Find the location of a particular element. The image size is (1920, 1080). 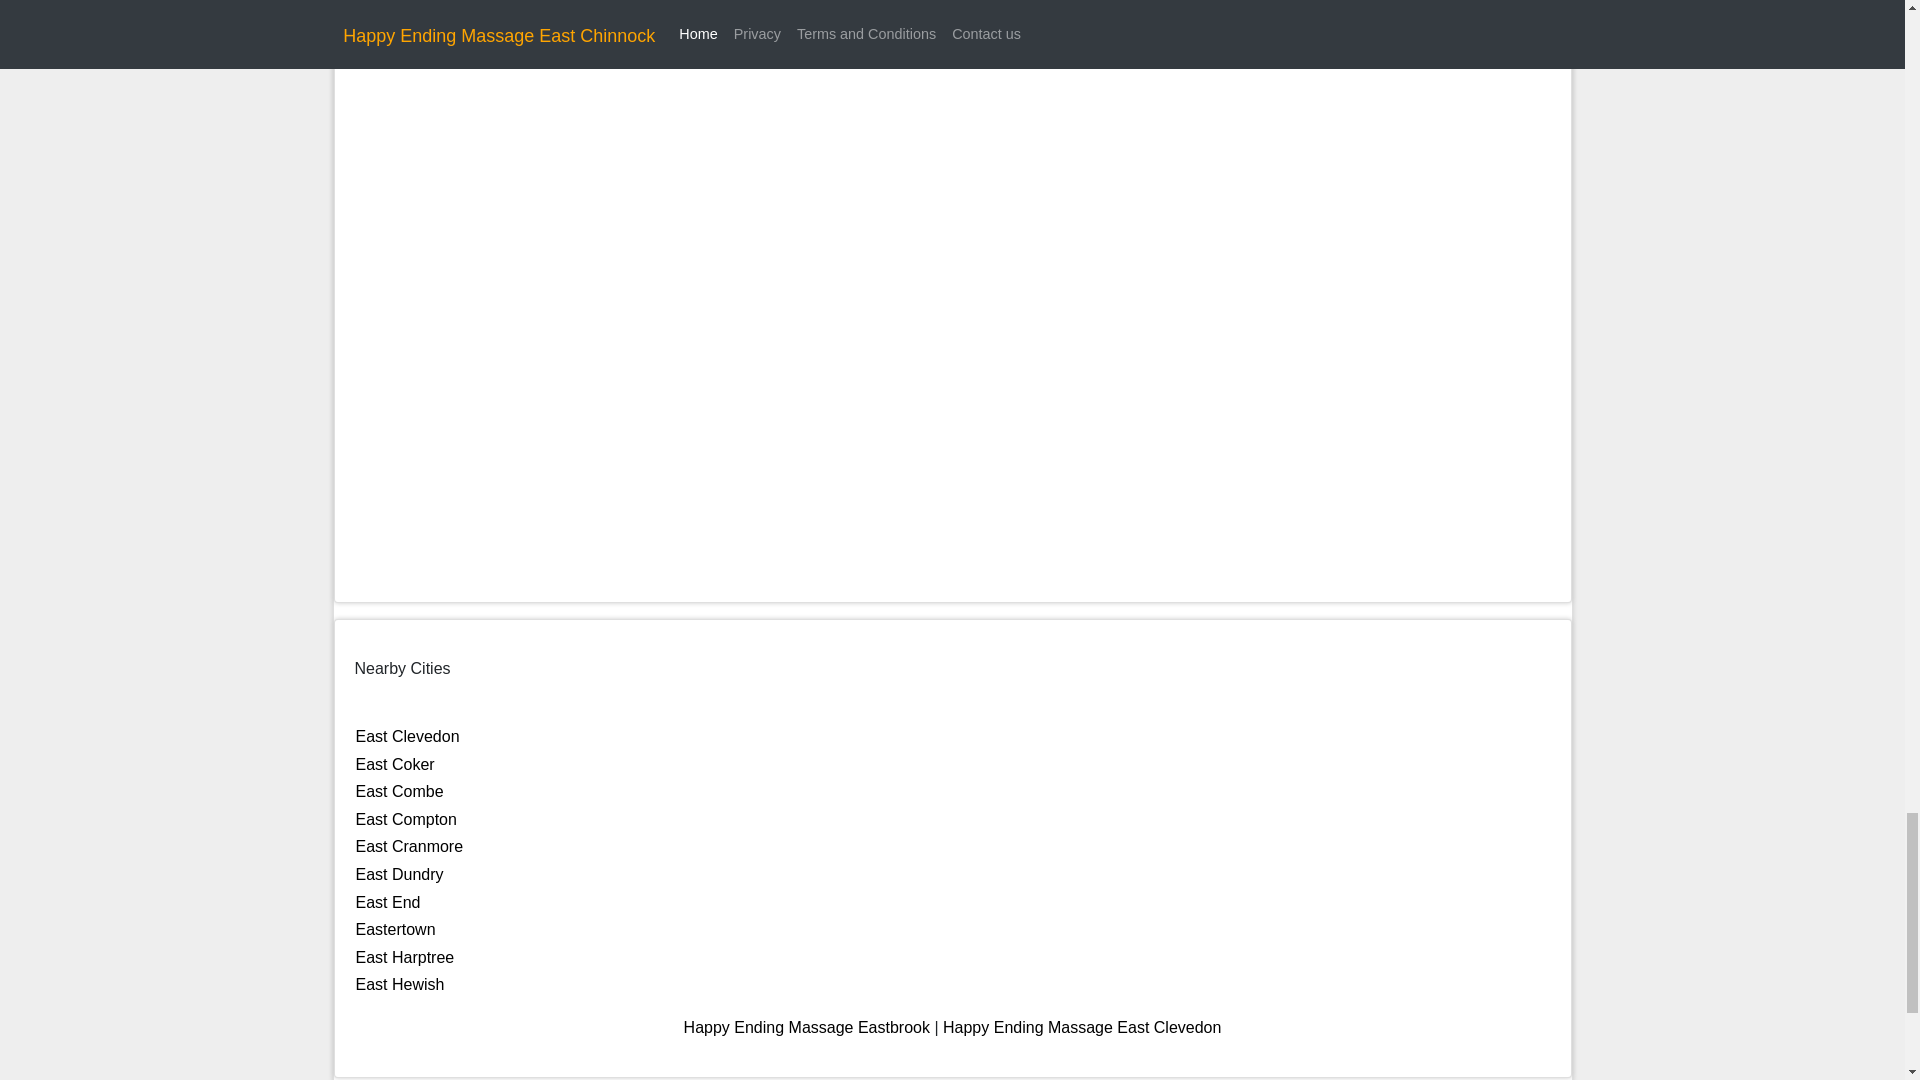

East Coker is located at coordinates (395, 764).